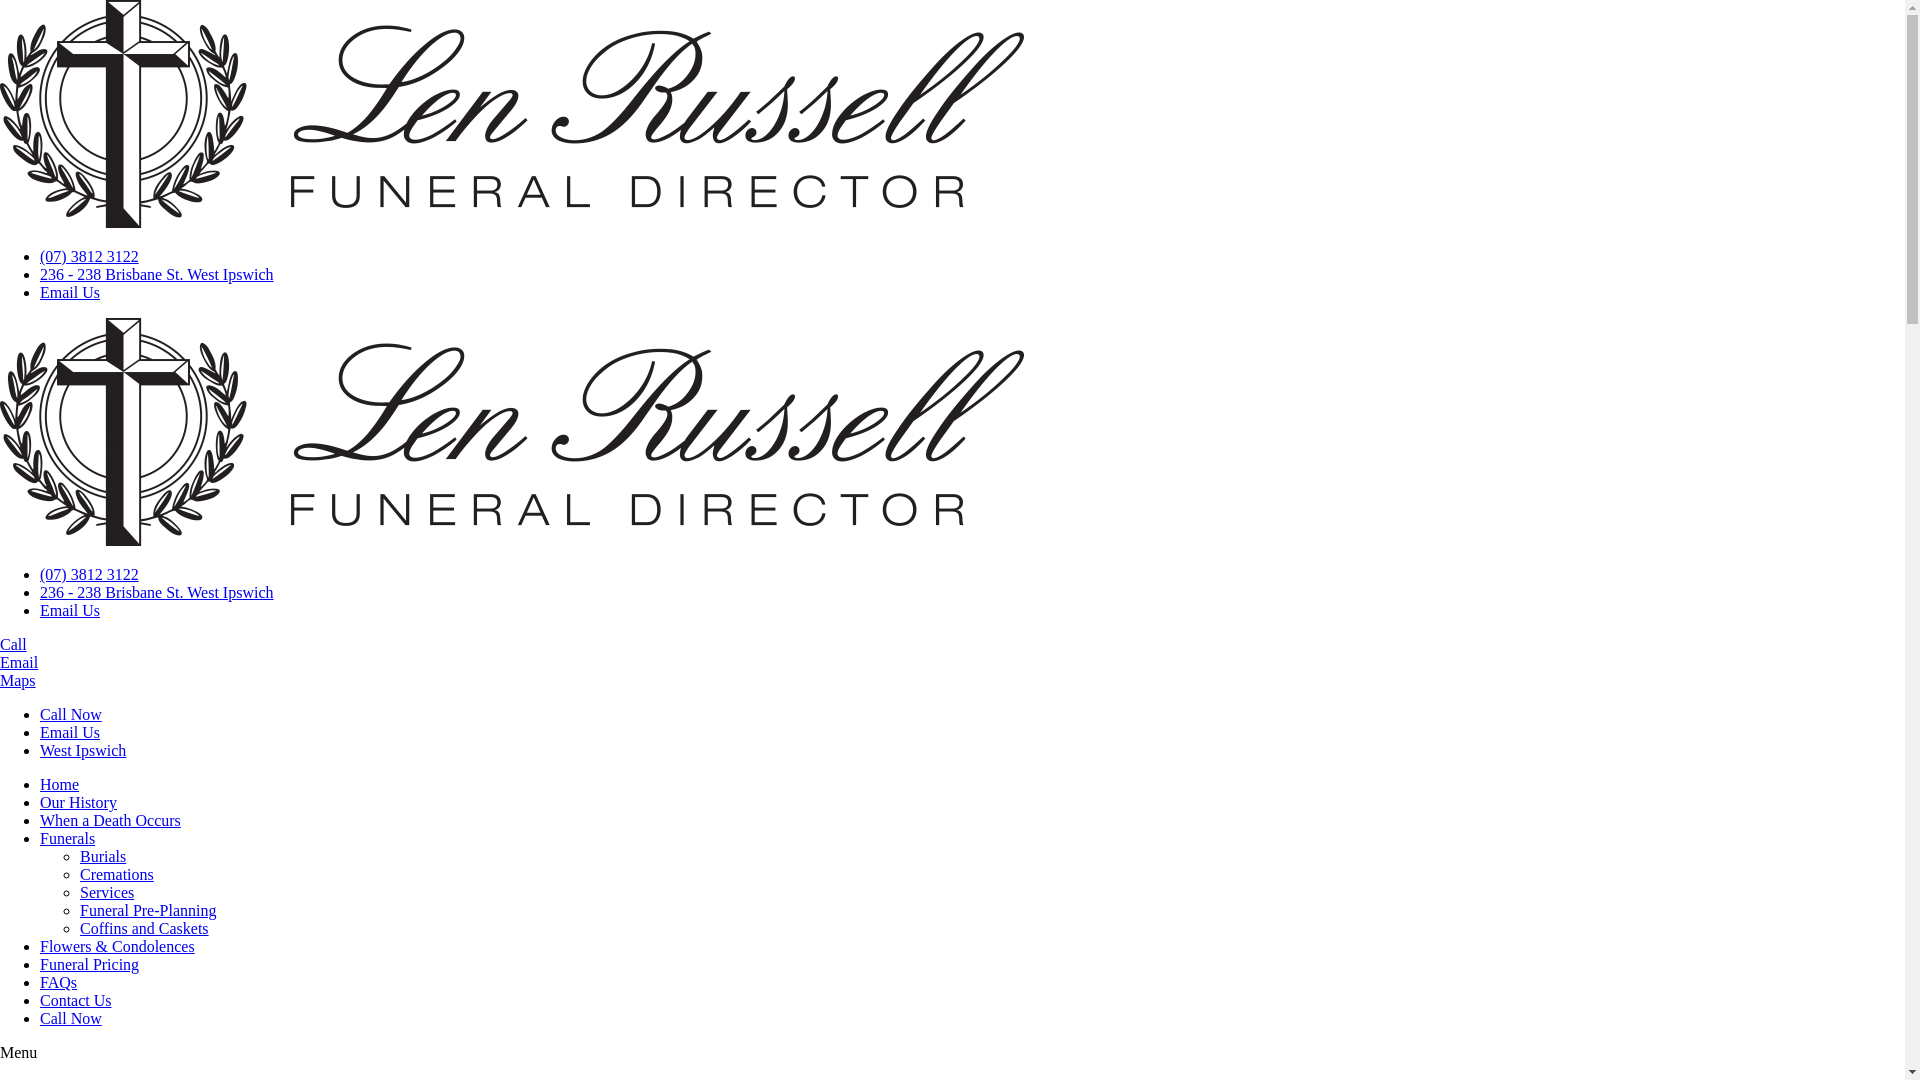 Image resolution: width=1920 pixels, height=1080 pixels. I want to click on Our History, so click(78, 802).